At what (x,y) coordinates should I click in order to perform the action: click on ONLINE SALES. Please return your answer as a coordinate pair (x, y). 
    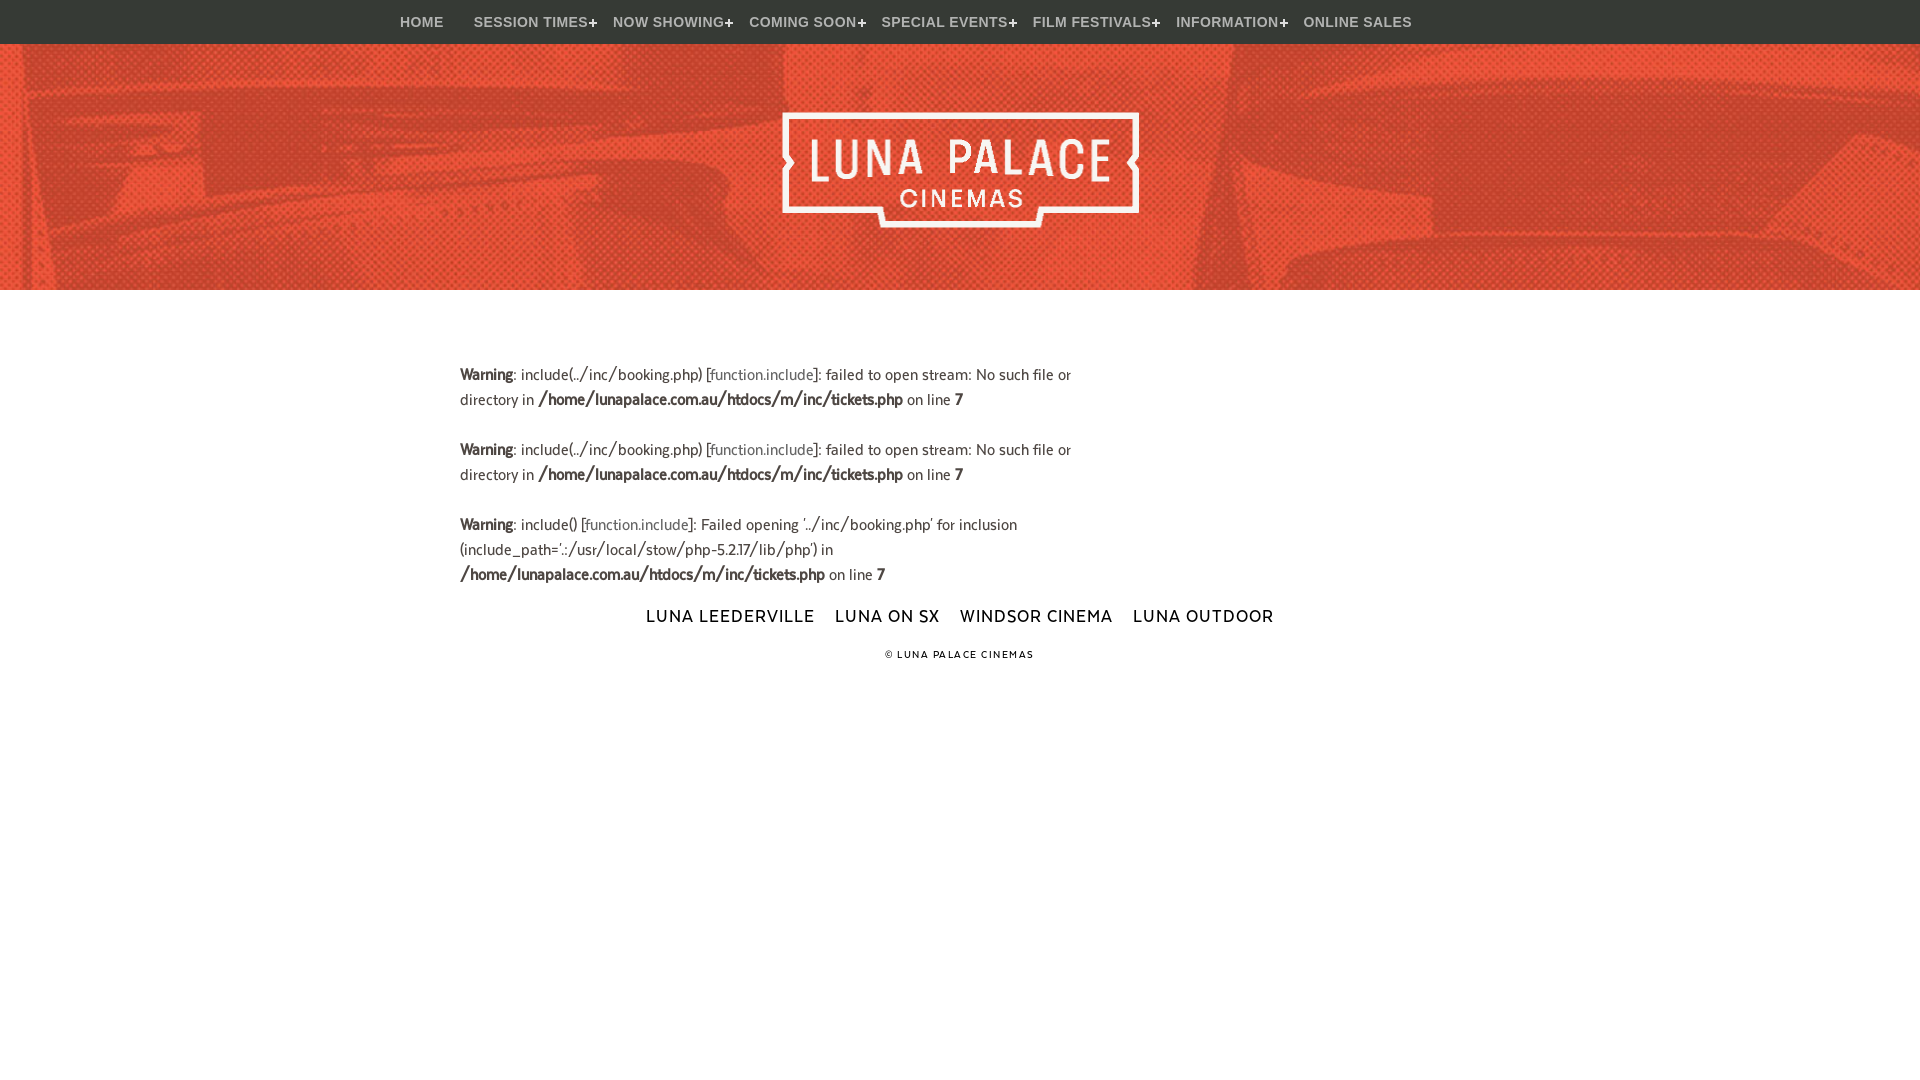
    Looking at the image, I should click on (1358, 22).